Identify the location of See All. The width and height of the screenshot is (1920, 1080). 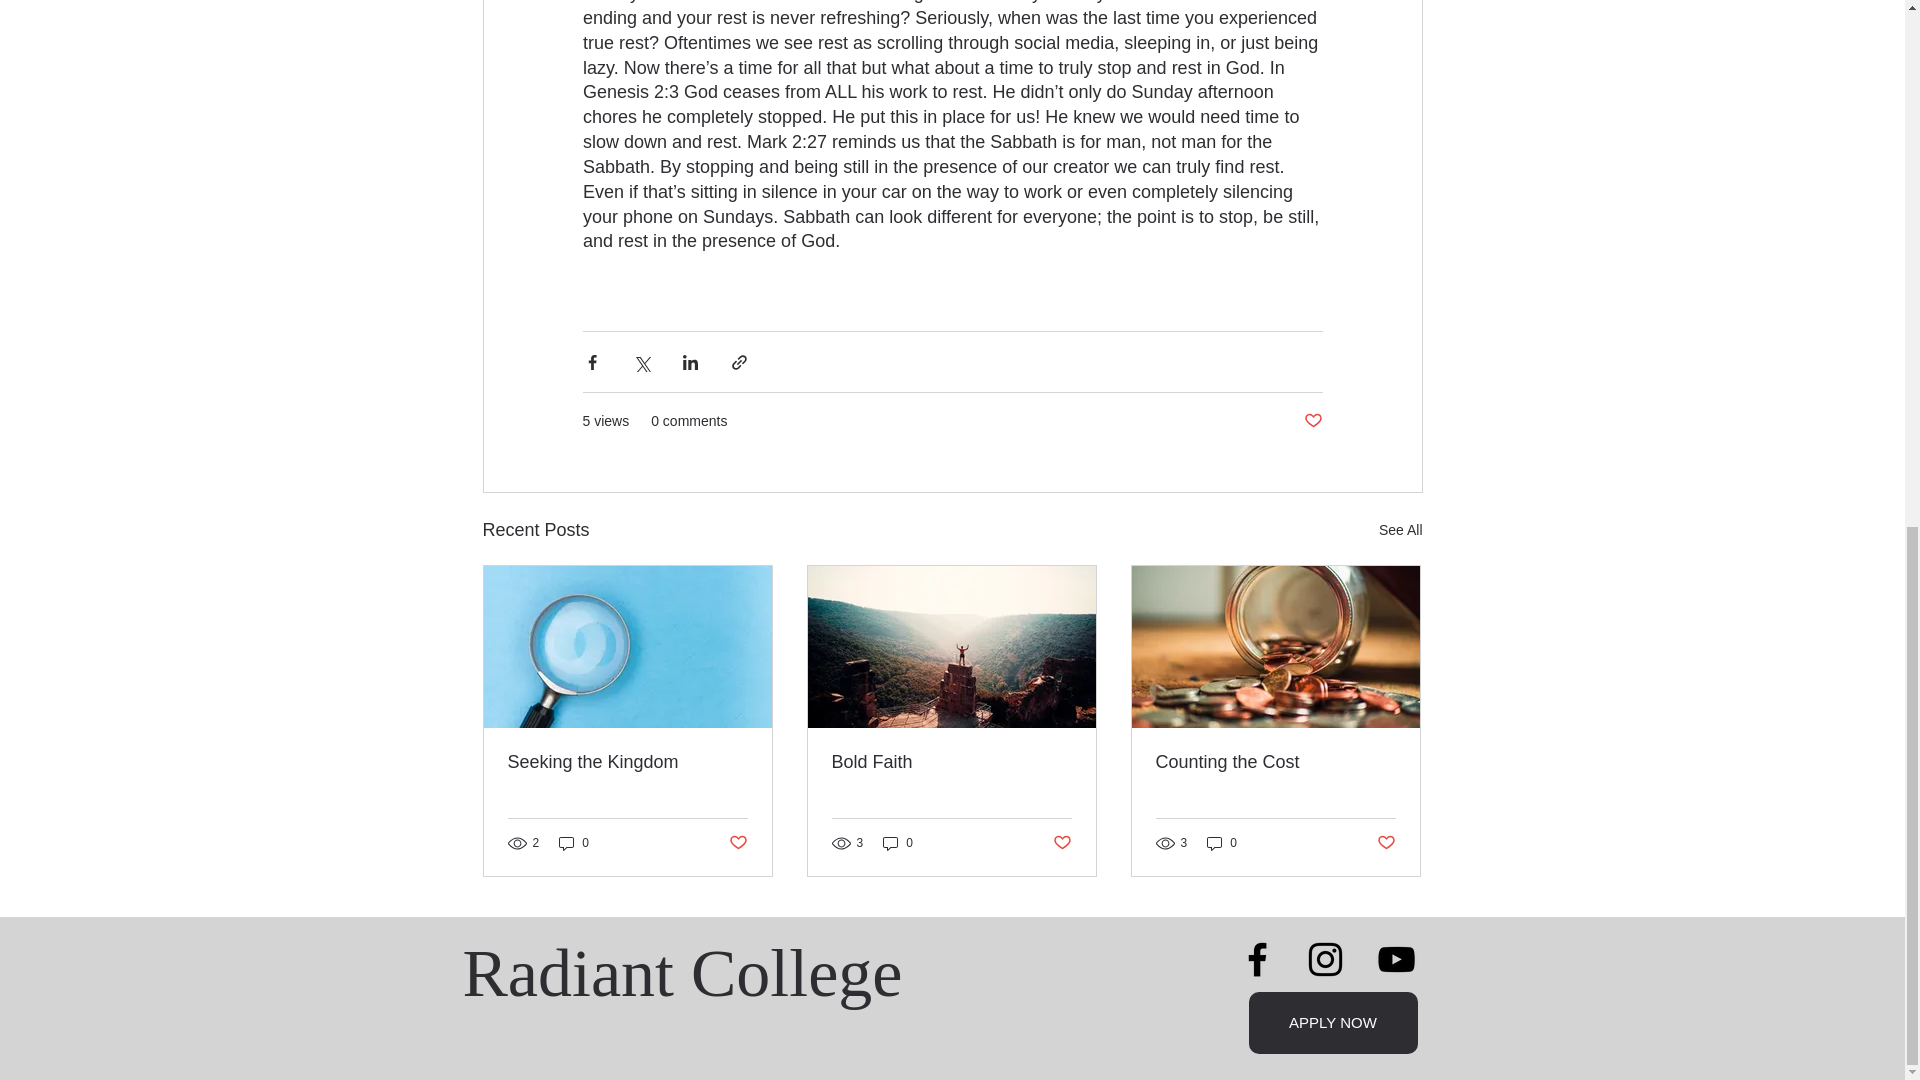
(1400, 530).